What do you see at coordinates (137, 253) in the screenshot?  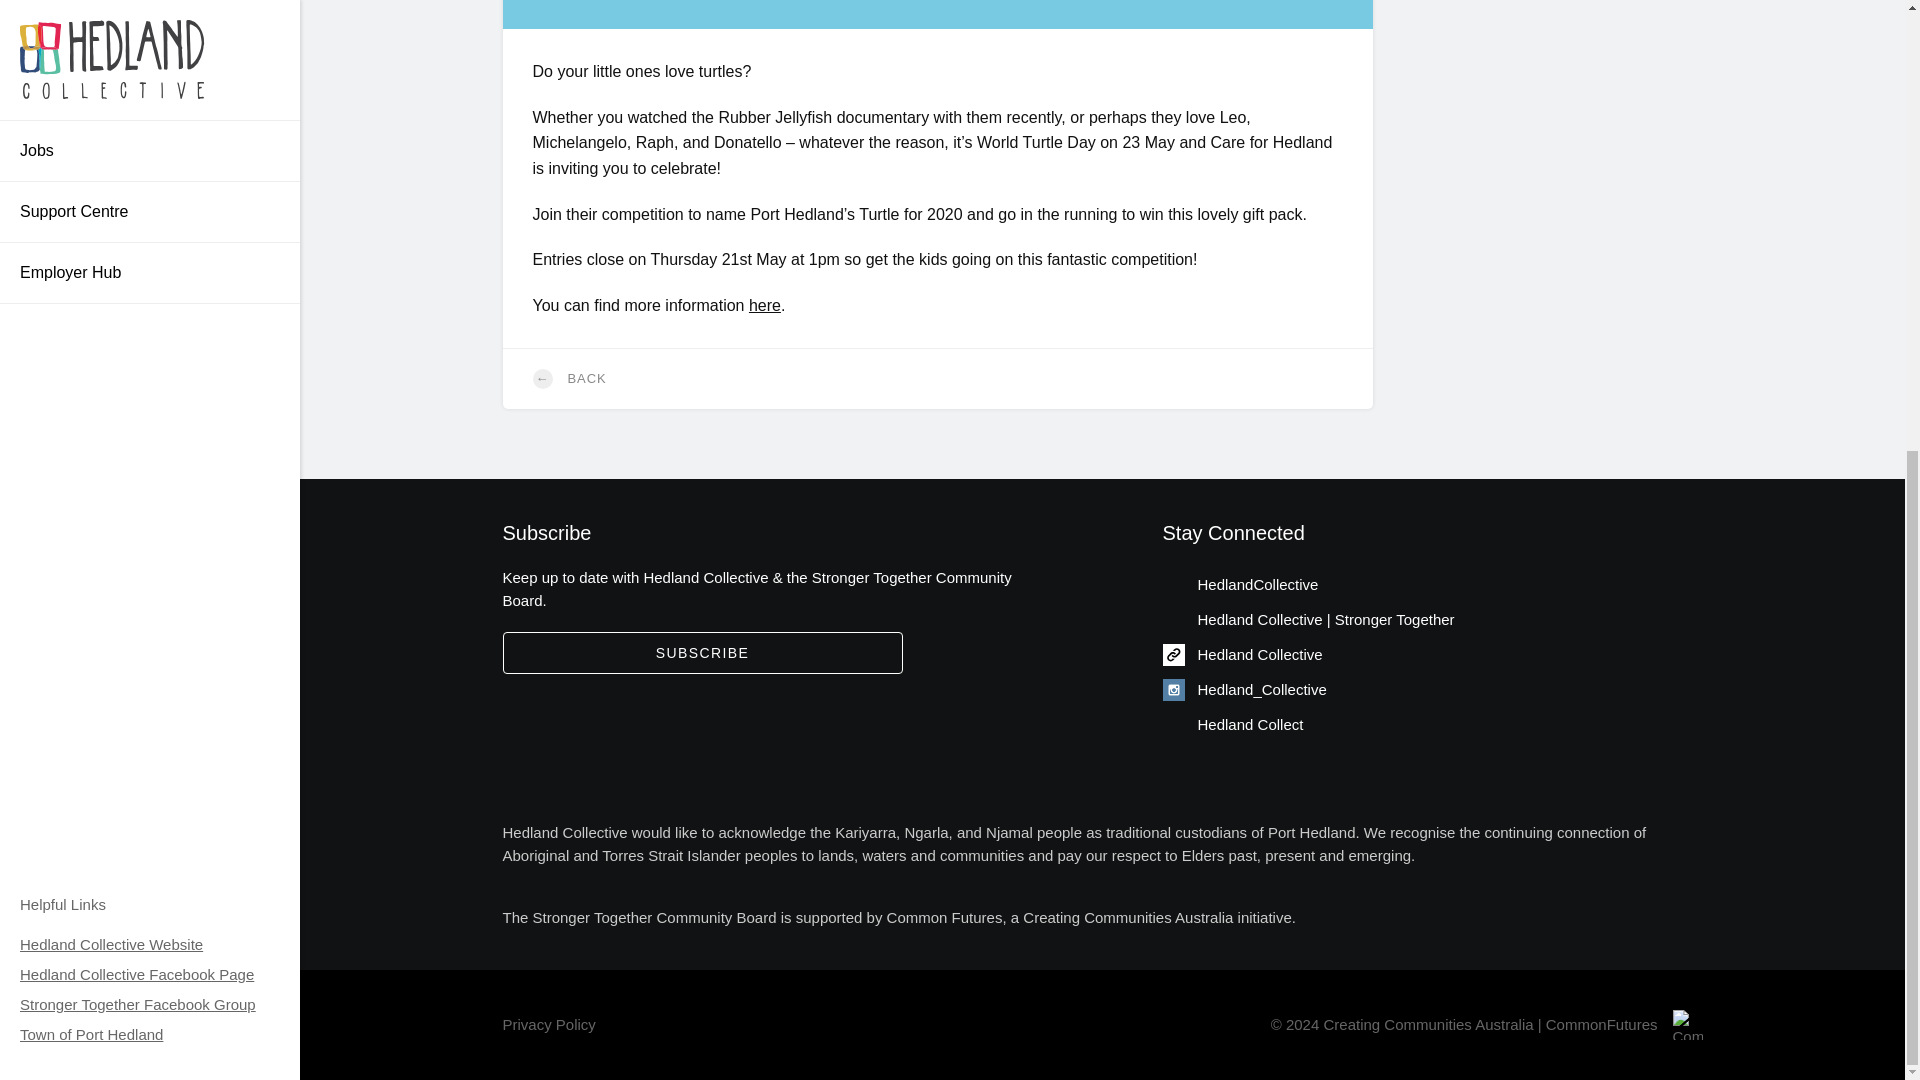 I see `Stronger Together Facebook Group` at bounding box center [137, 253].